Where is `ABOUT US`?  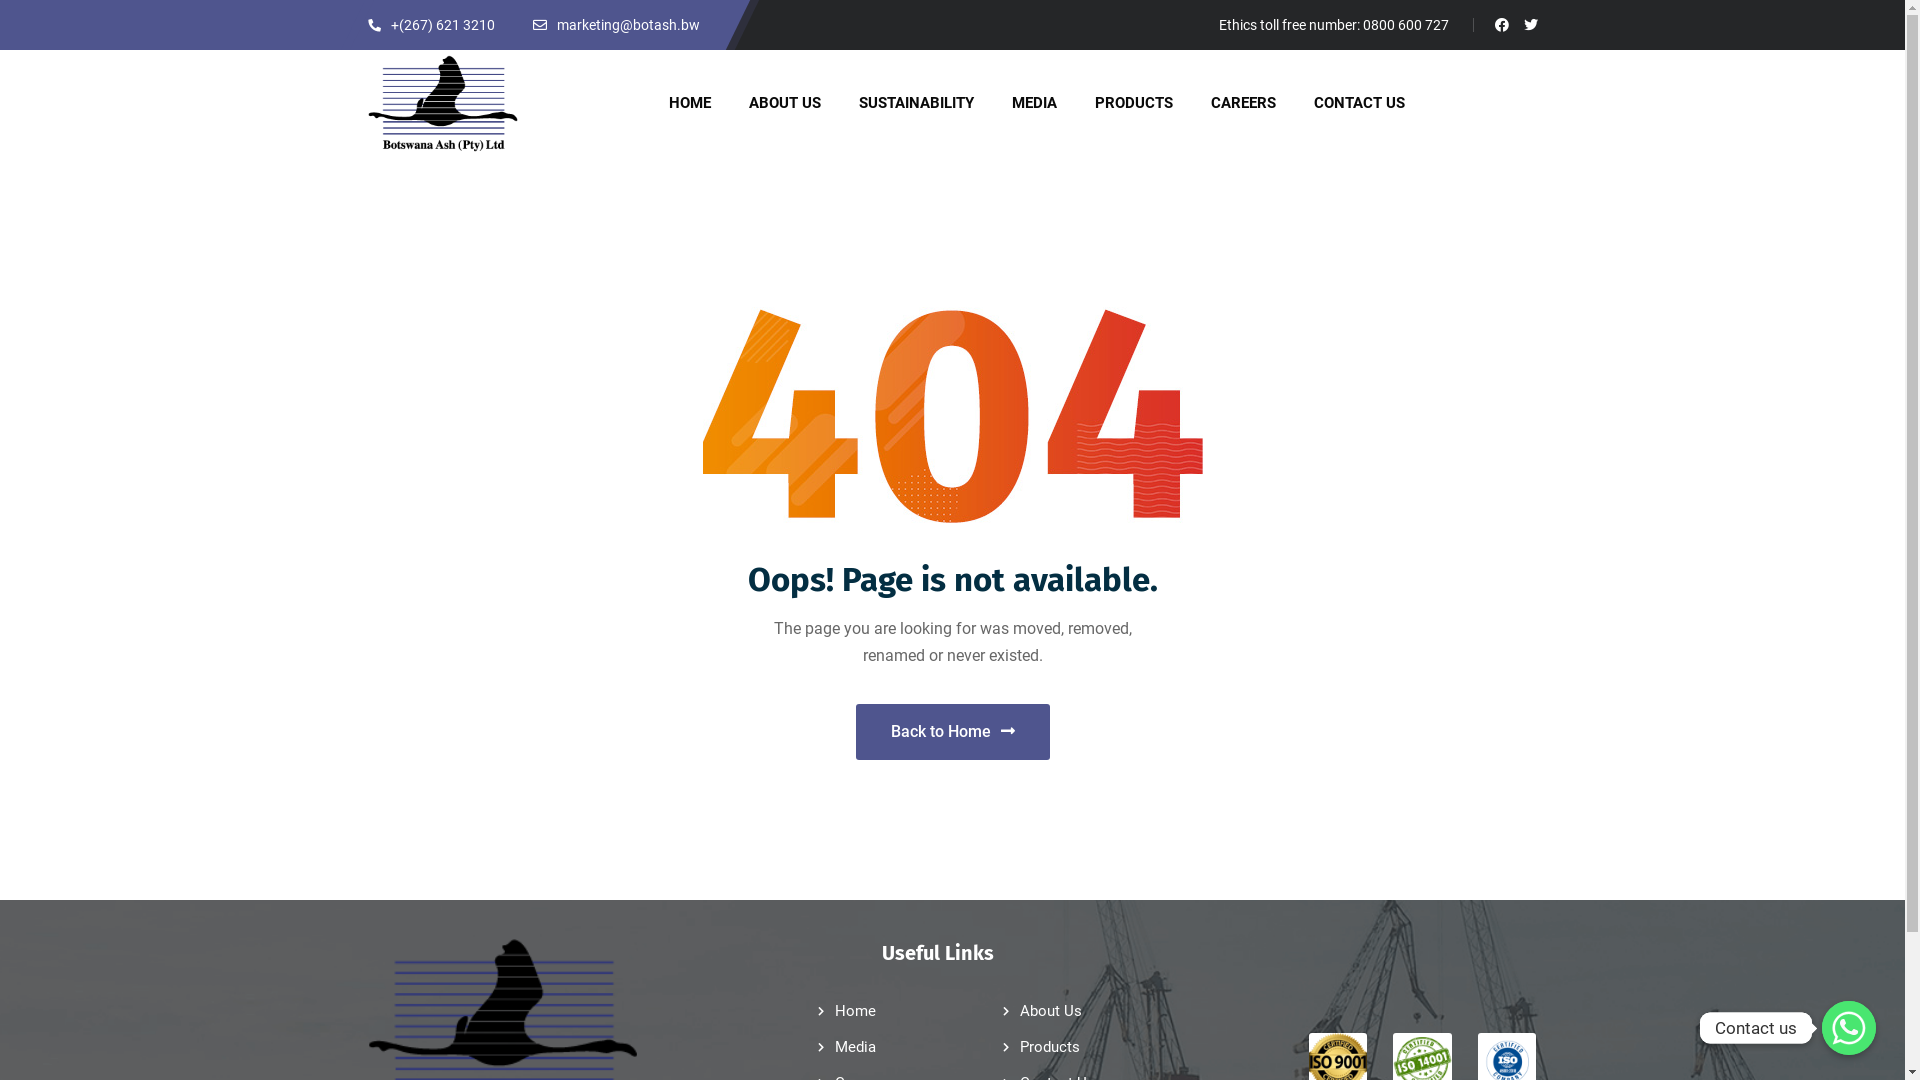
ABOUT US is located at coordinates (785, 104).